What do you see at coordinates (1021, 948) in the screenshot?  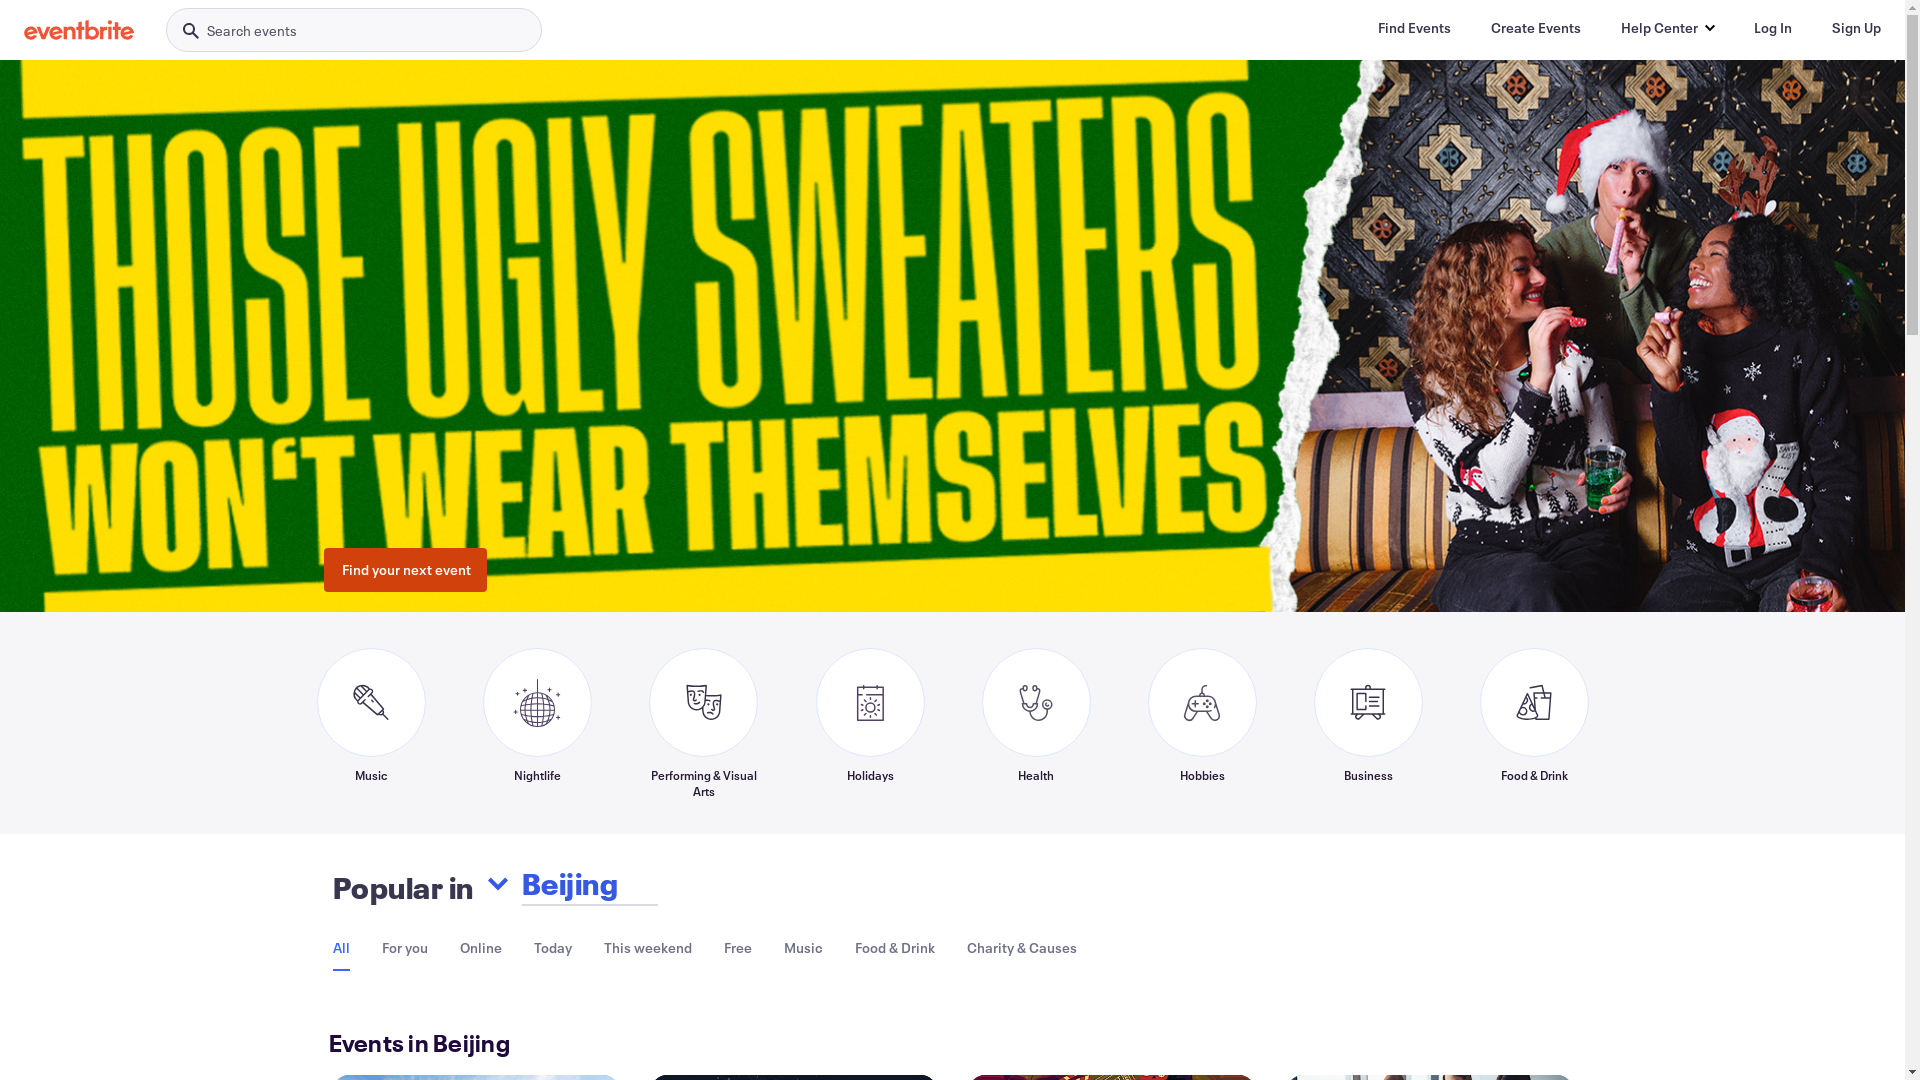 I see `Charity & Causes` at bounding box center [1021, 948].